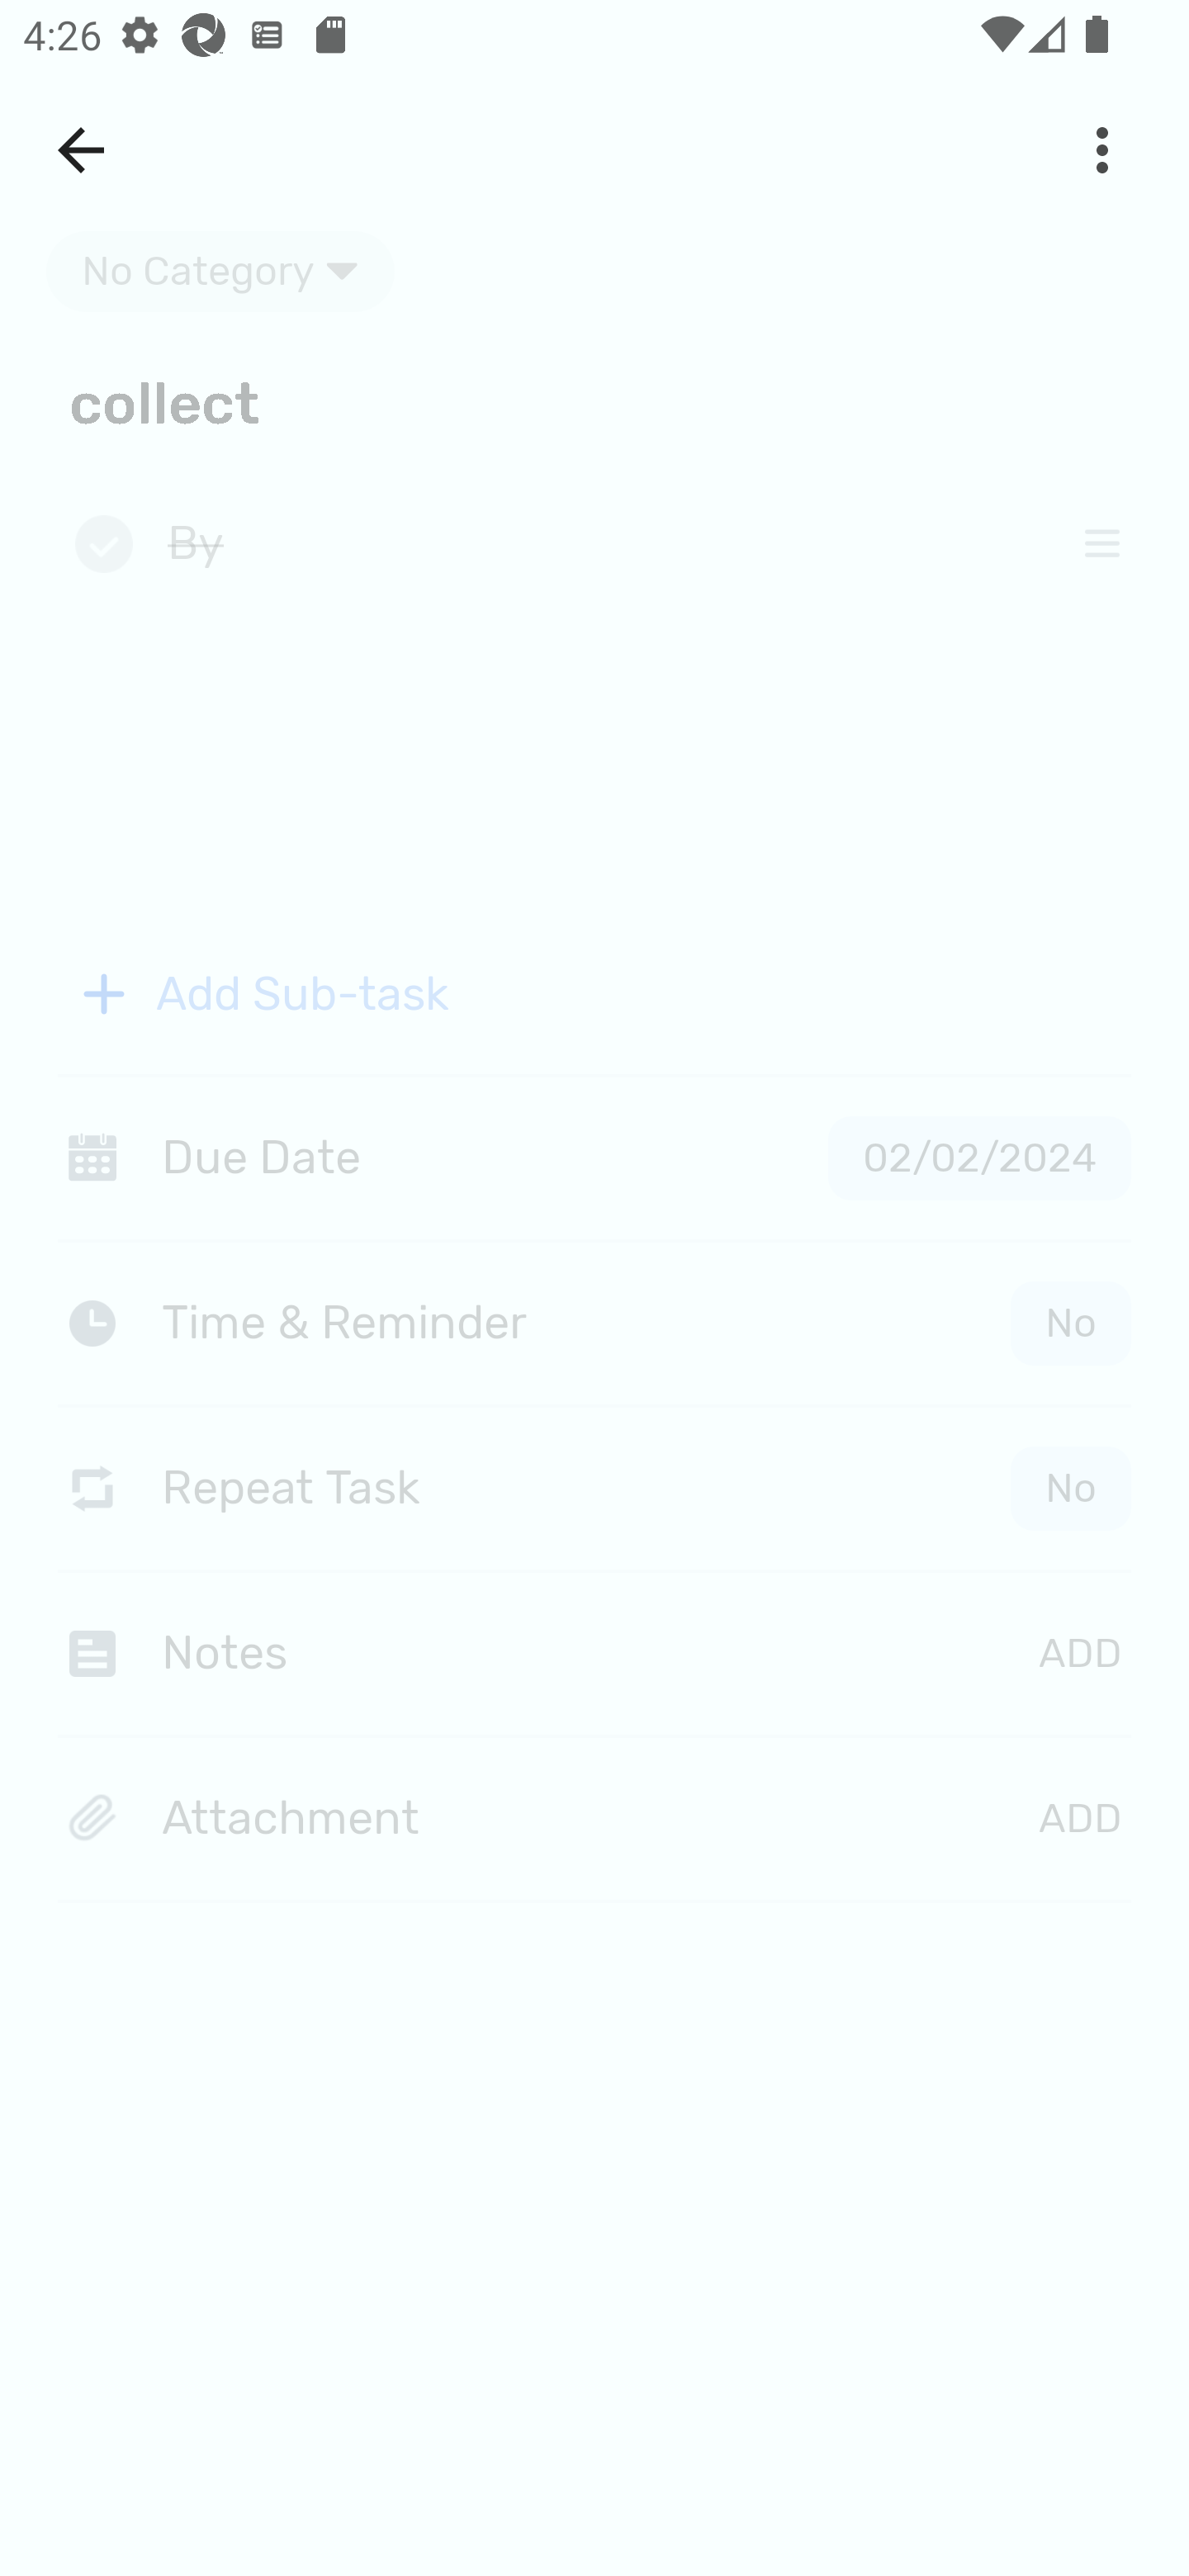 The image size is (1189, 2576). Describe the element at coordinates (600, 1323) in the screenshot. I see `Time & Reminder No` at that location.